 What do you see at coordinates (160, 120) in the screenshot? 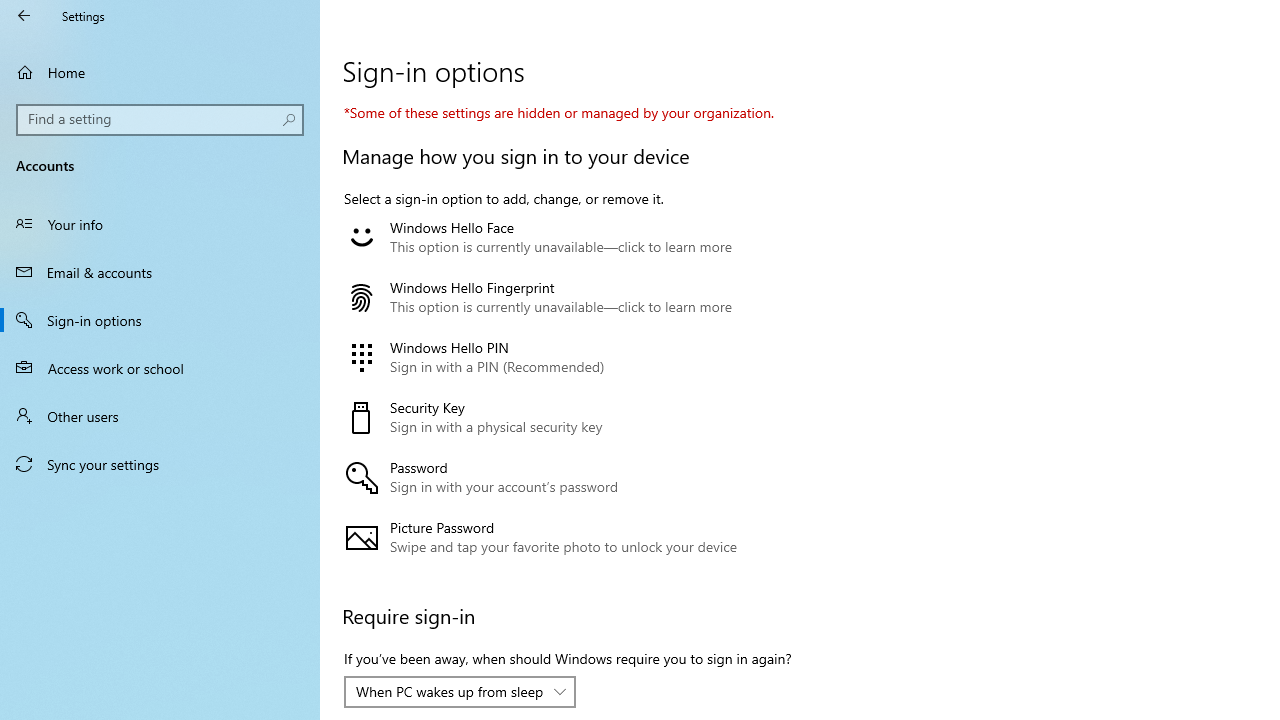
I see `Search box, Find a setting` at bounding box center [160, 120].